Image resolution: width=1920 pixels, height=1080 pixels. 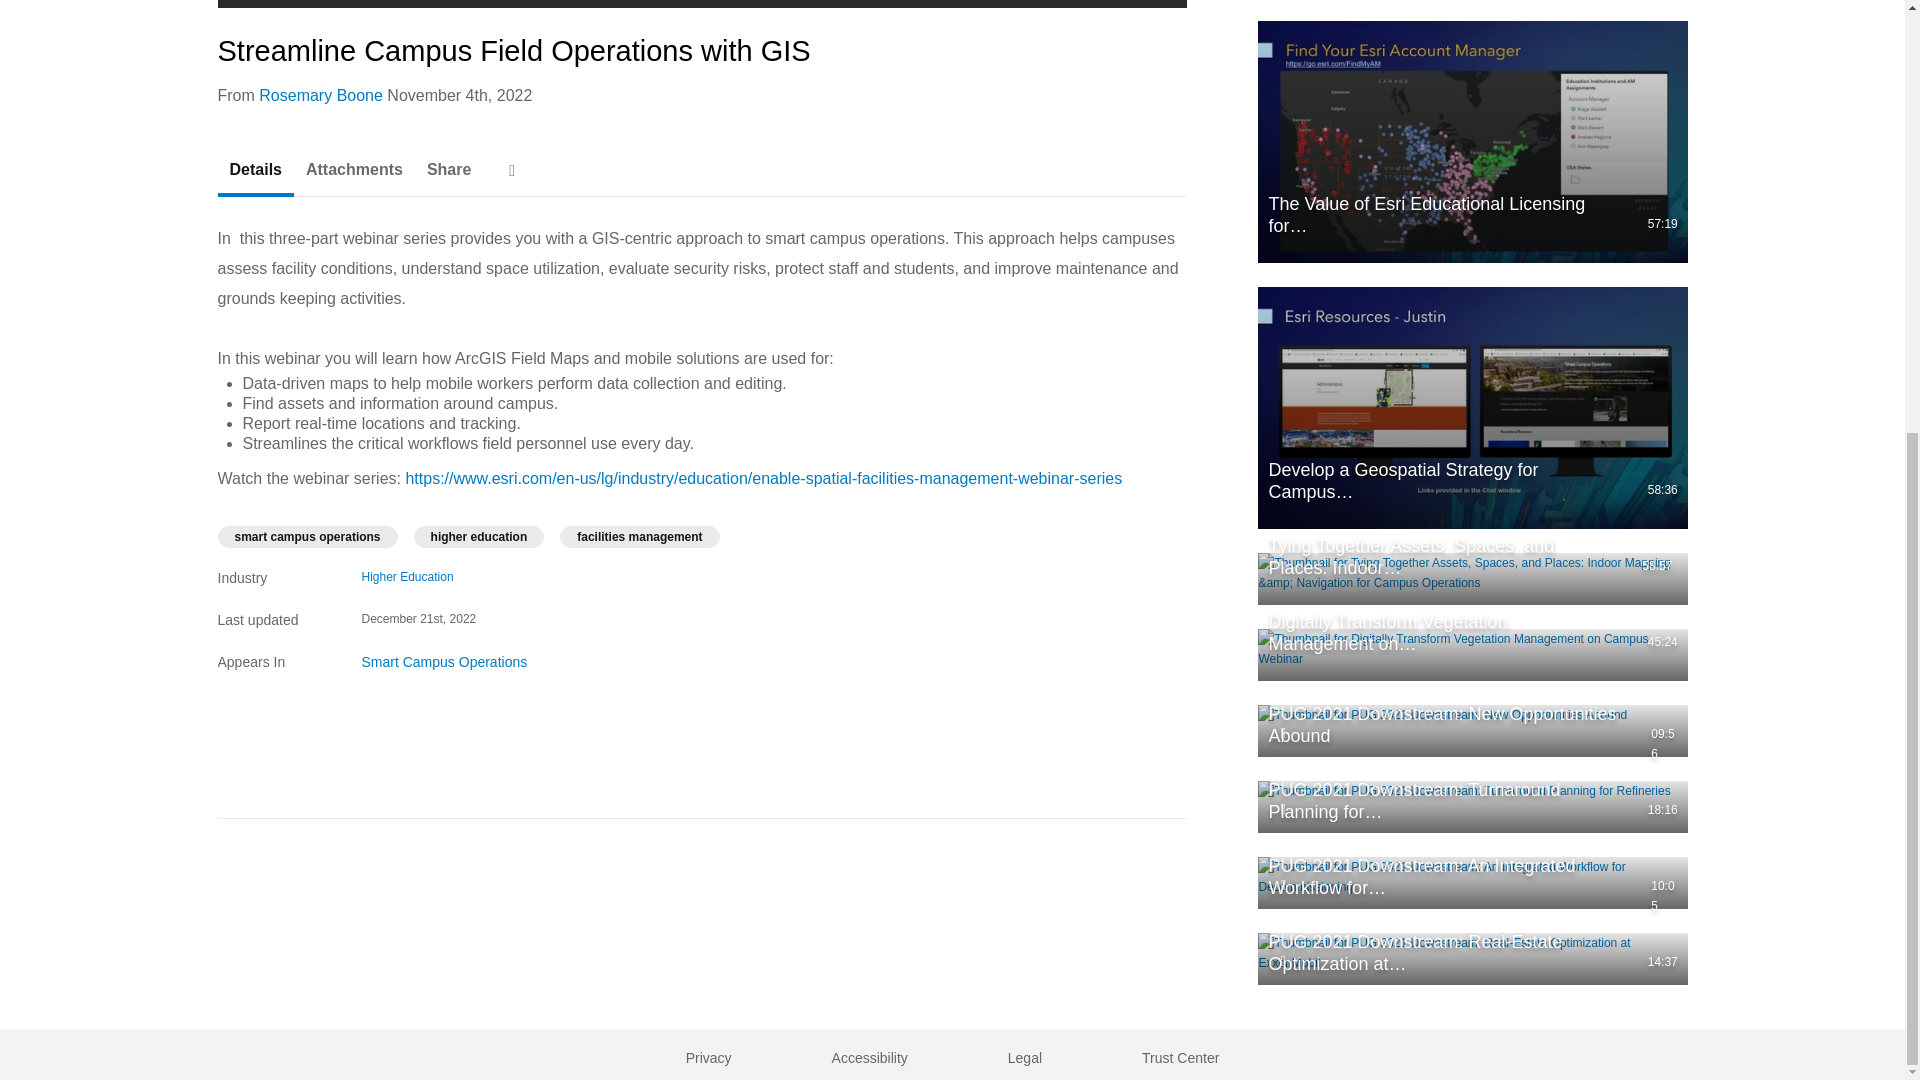 What do you see at coordinates (1472, 806) in the screenshot?
I see `PUG 2021 Downstream: Turnaround Planning for Refineries` at bounding box center [1472, 806].